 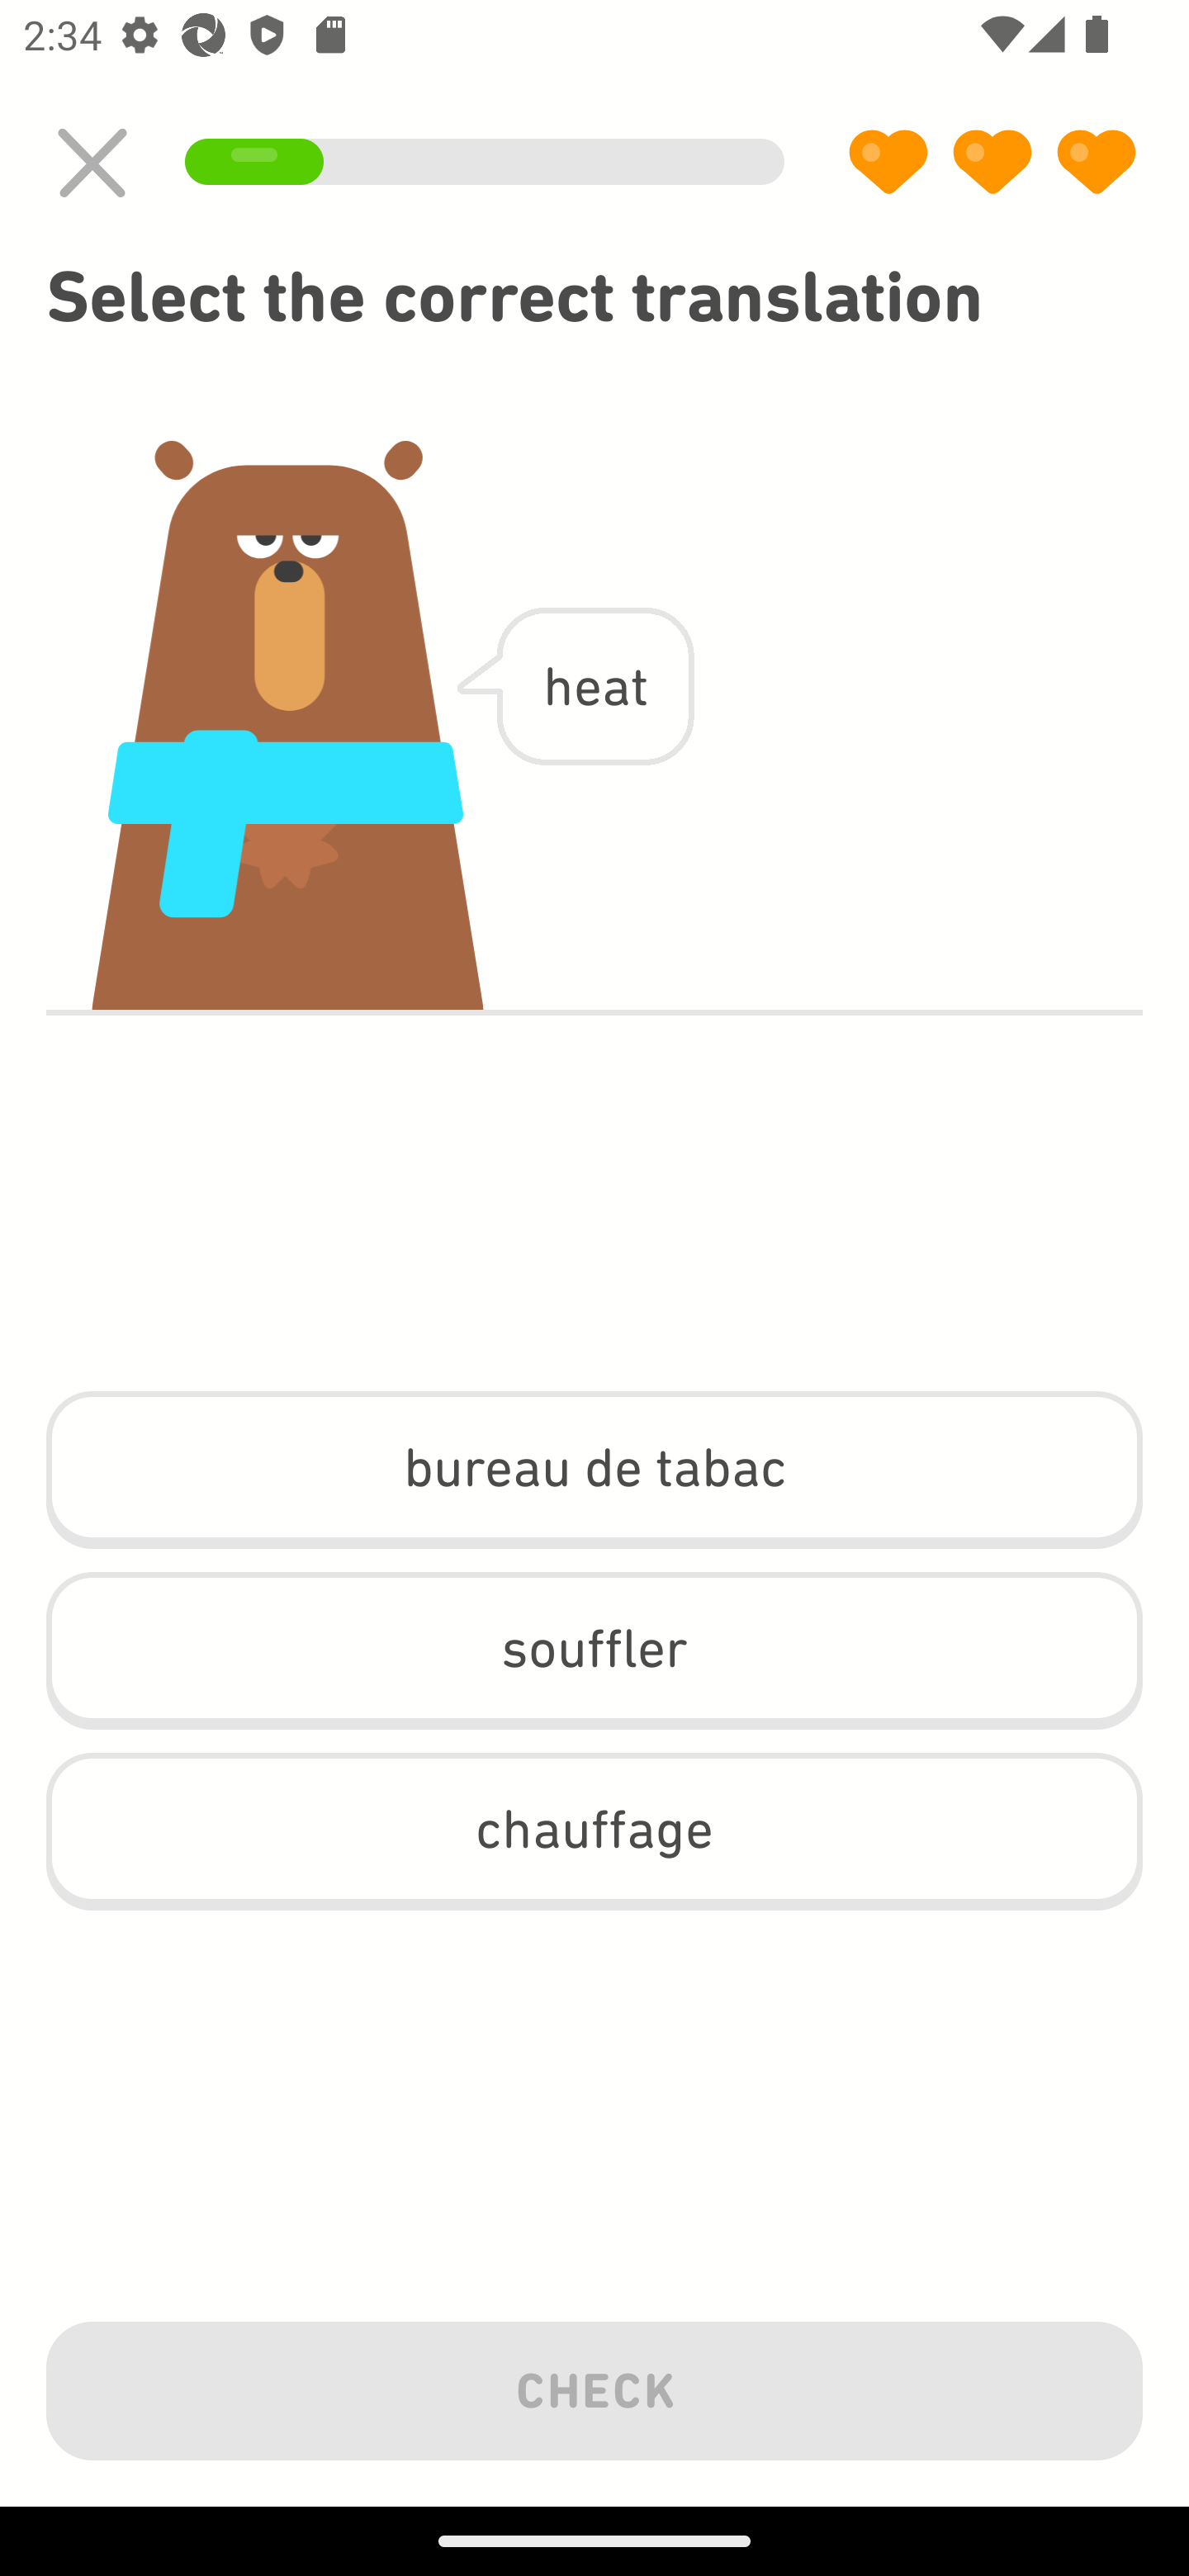 I want to click on Select the correct translation, so click(x=594, y=297).